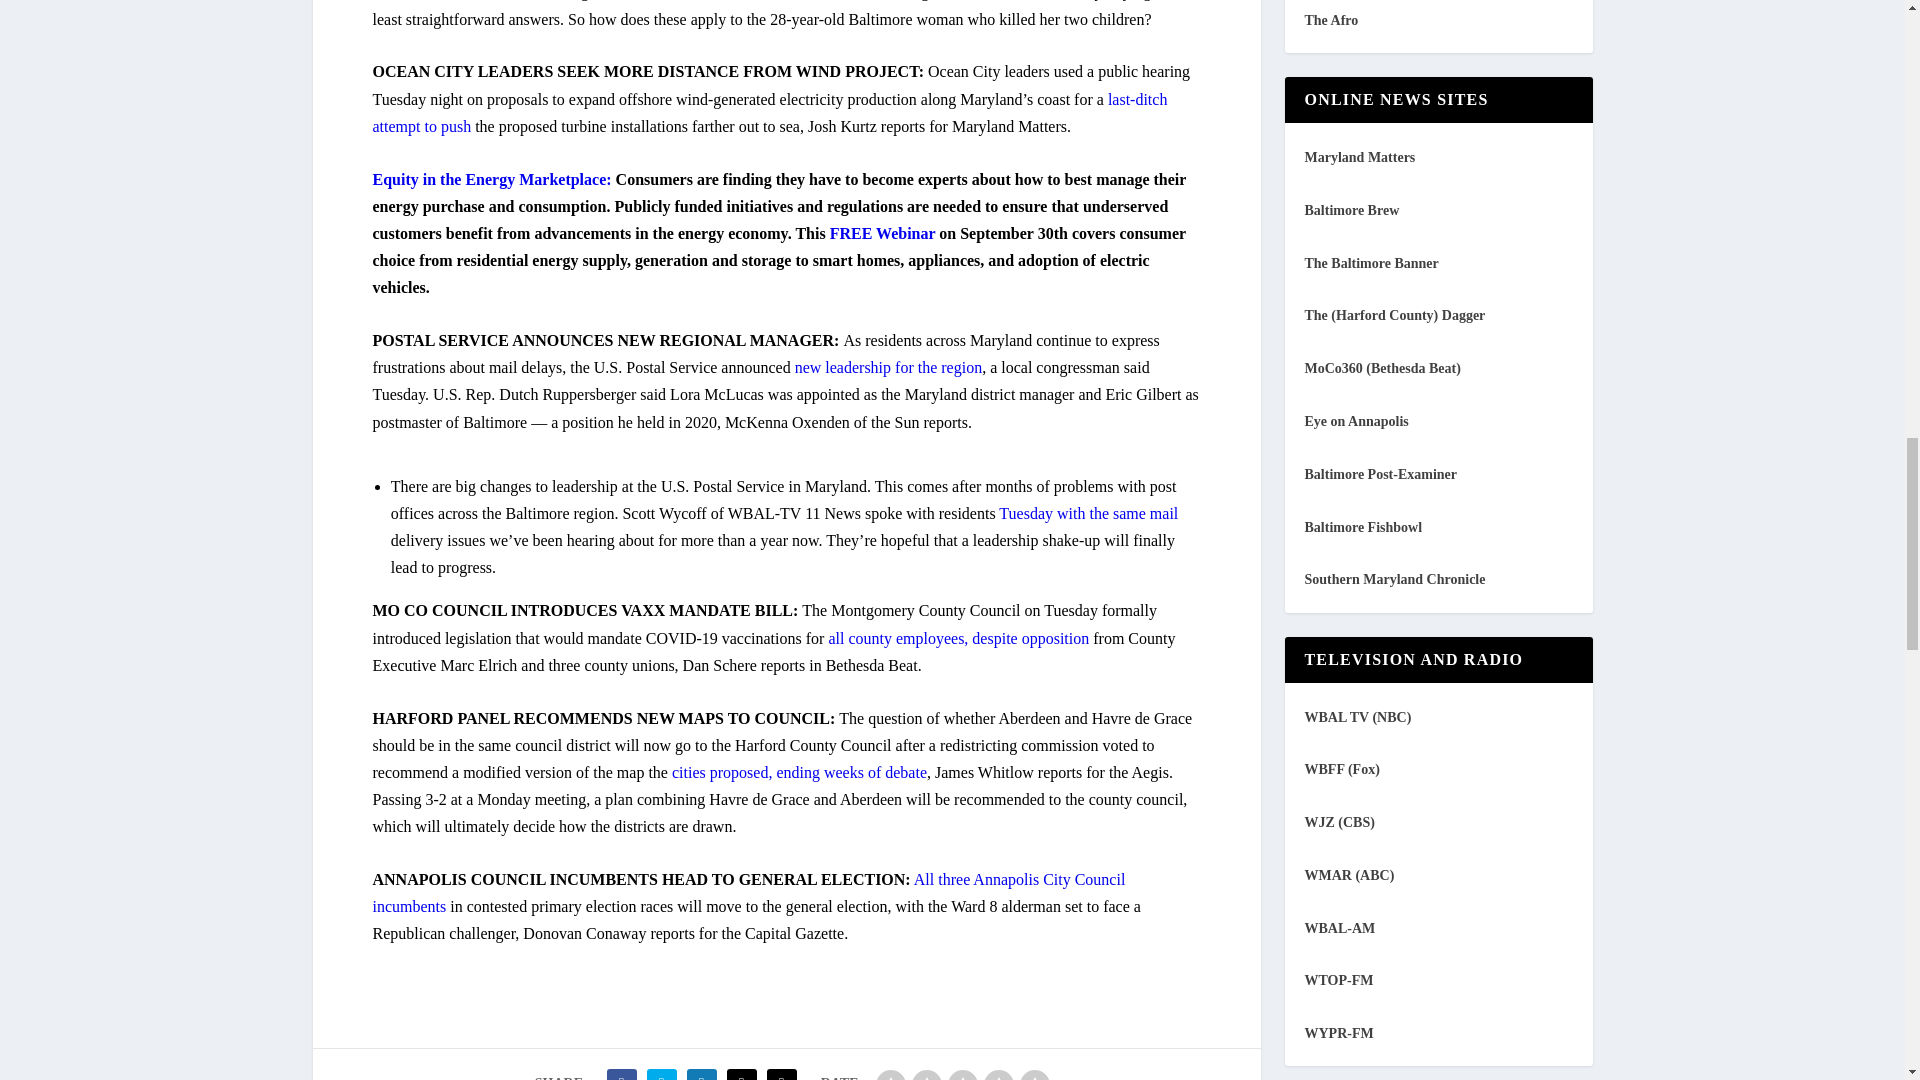  I want to click on new leadership for the region, so click(888, 366).